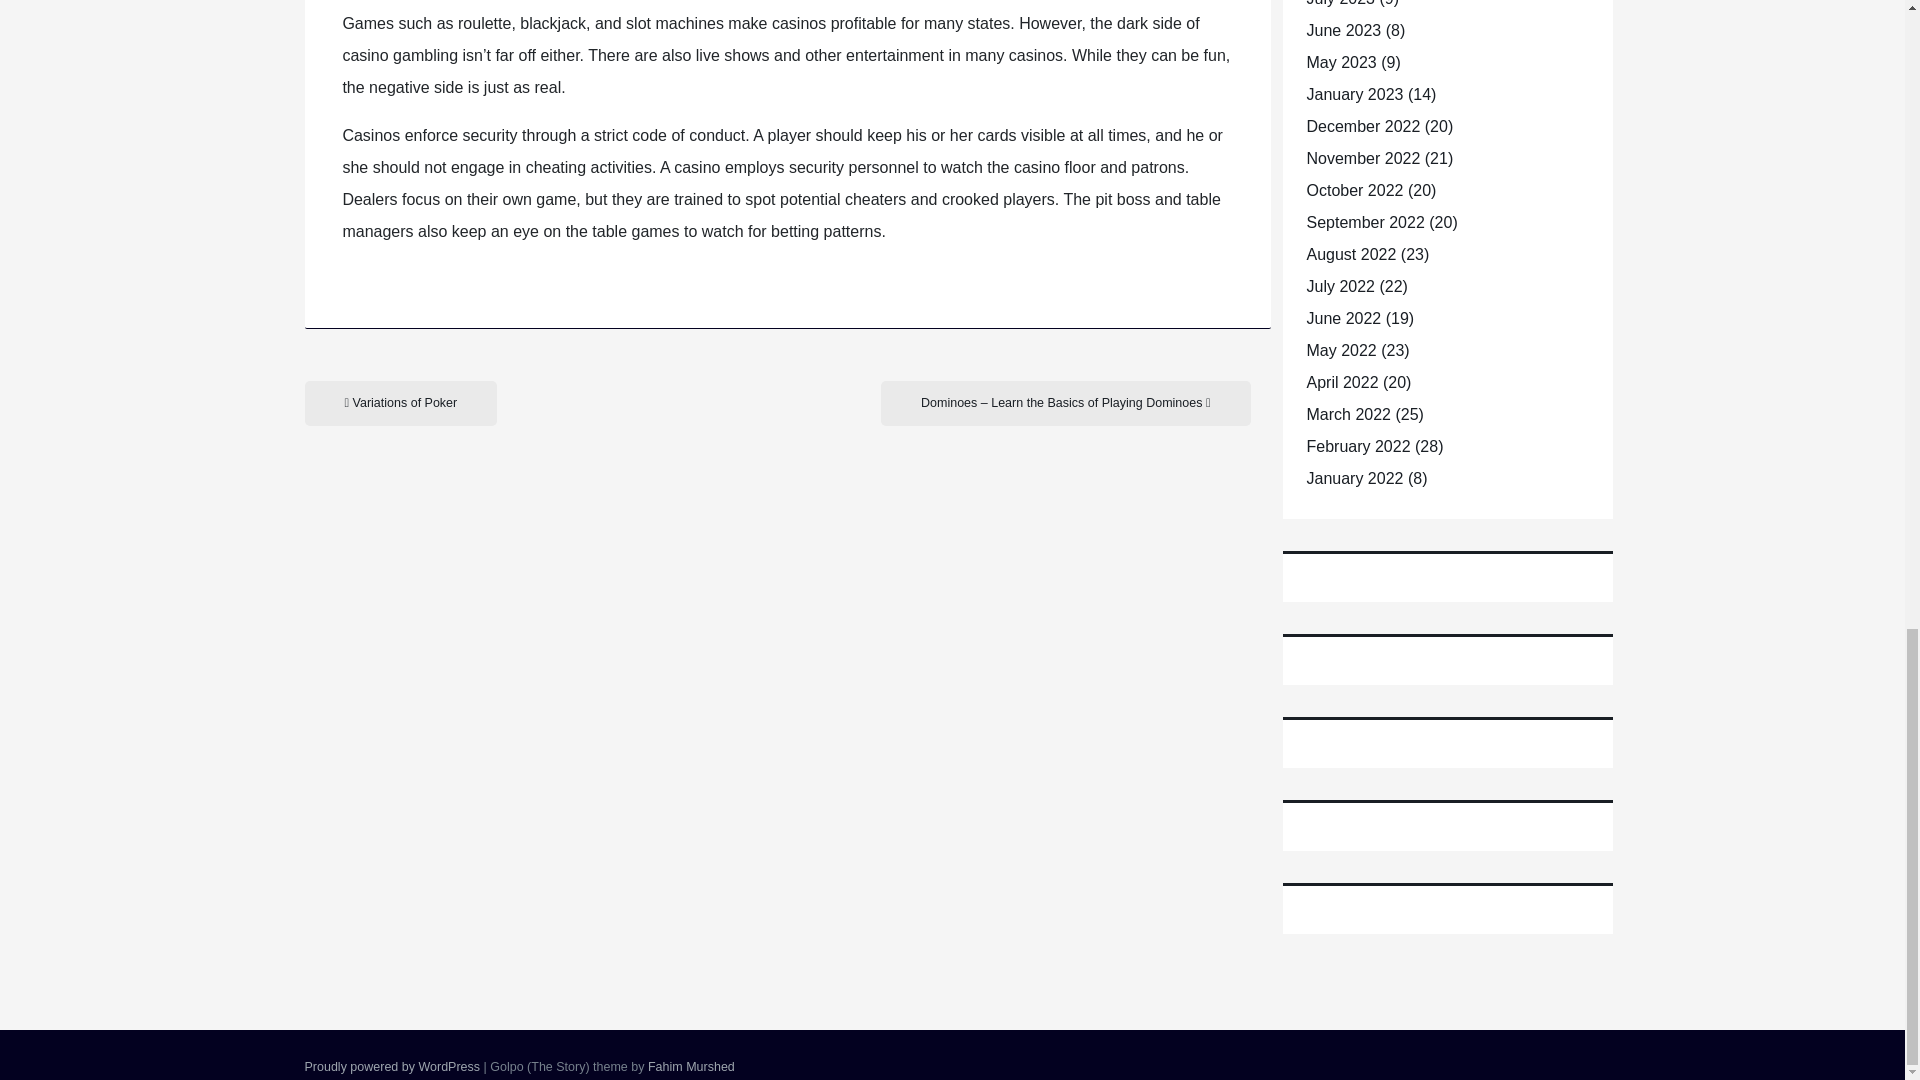  I want to click on June 2022, so click(1342, 318).